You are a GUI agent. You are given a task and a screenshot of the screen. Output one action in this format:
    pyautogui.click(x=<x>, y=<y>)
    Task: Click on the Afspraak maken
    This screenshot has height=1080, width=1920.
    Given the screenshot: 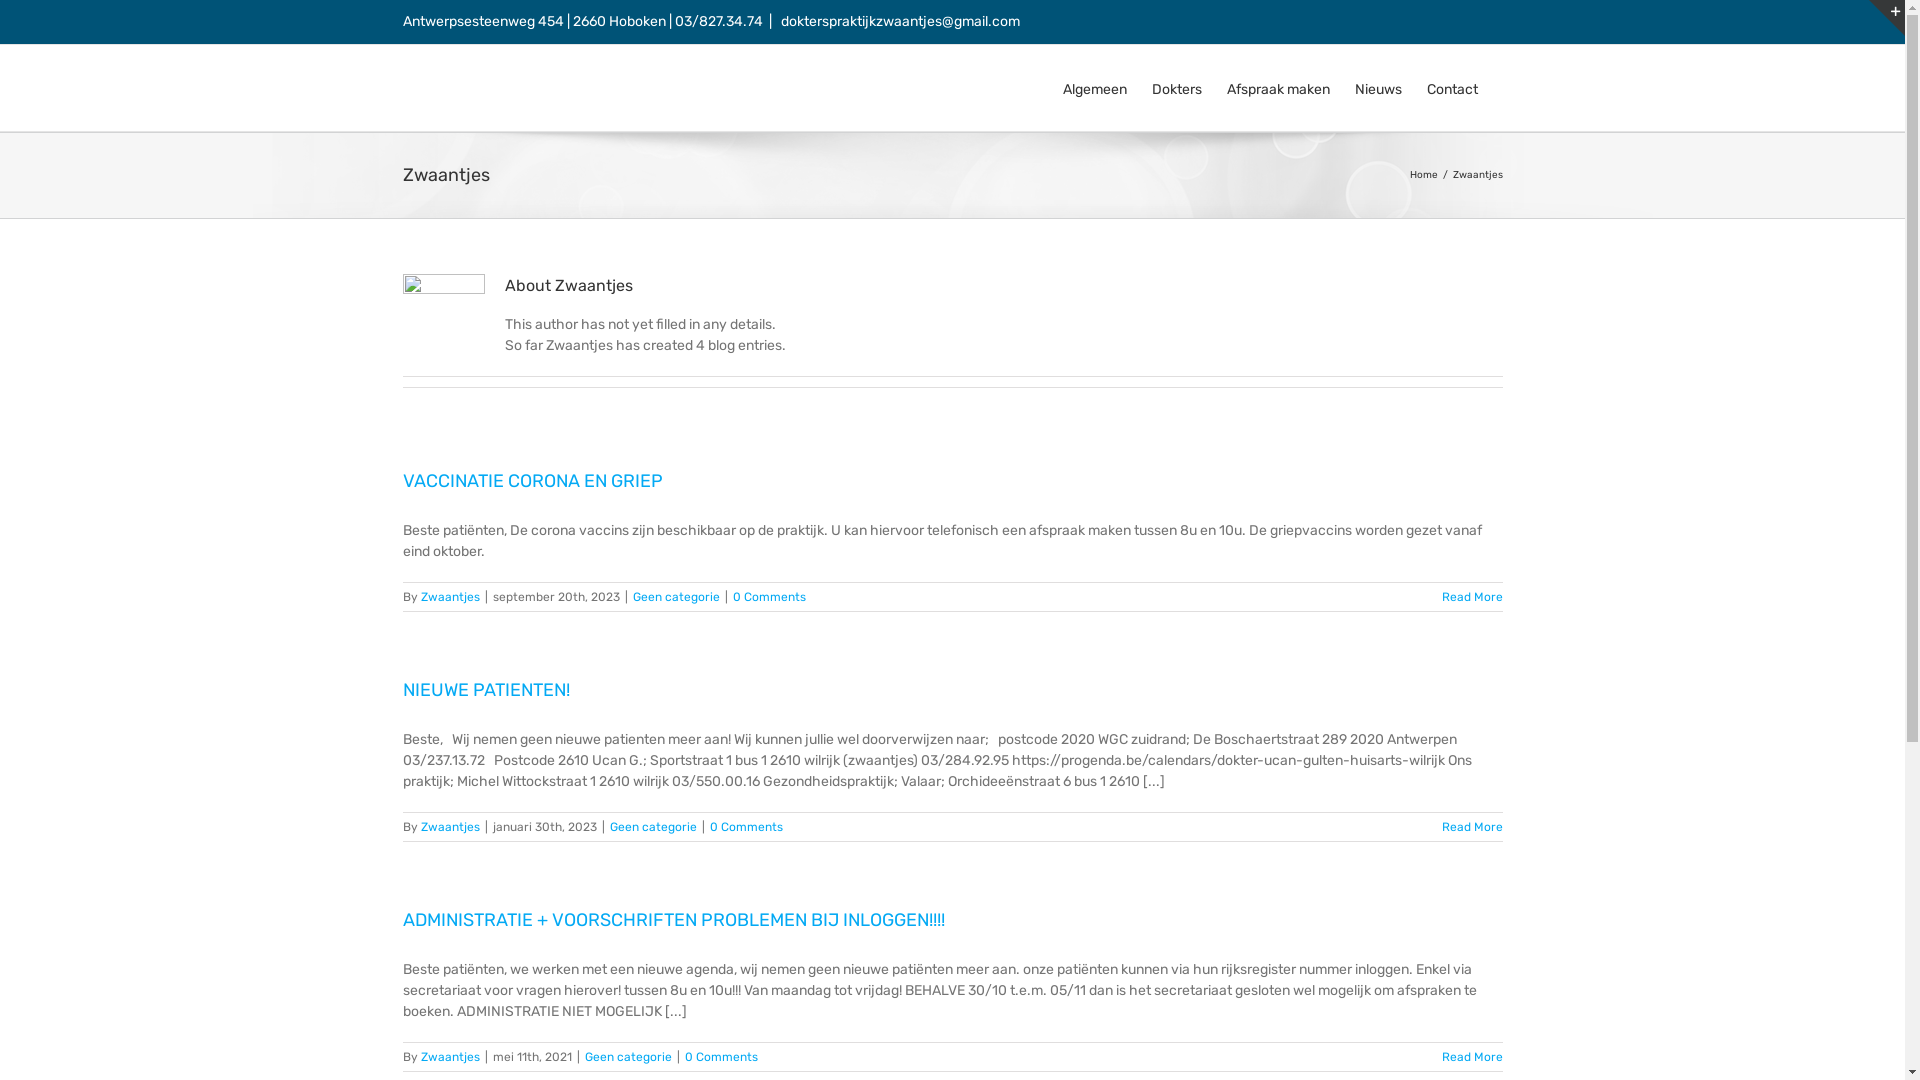 What is the action you would take?
    pyautogui.click(x=1278, y=88)
    